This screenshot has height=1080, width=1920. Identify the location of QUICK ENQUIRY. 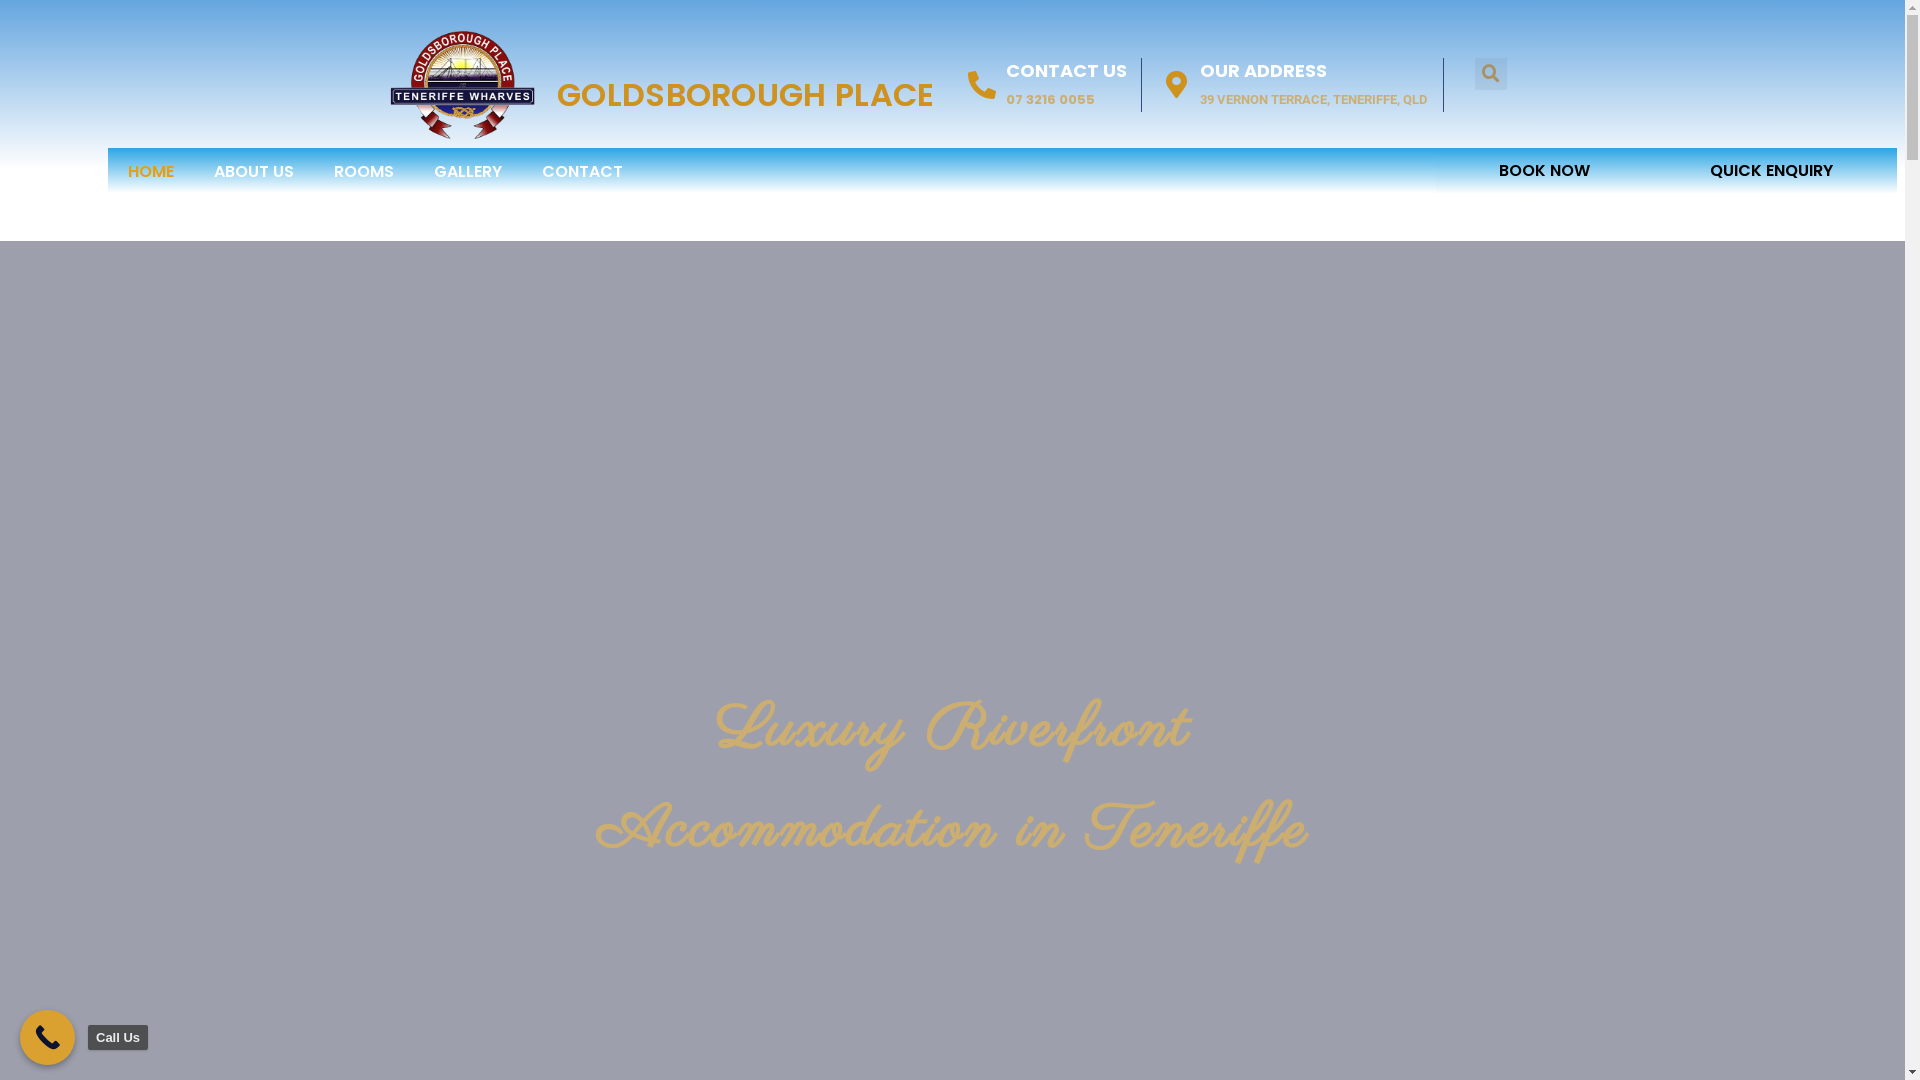
(1776, 171).